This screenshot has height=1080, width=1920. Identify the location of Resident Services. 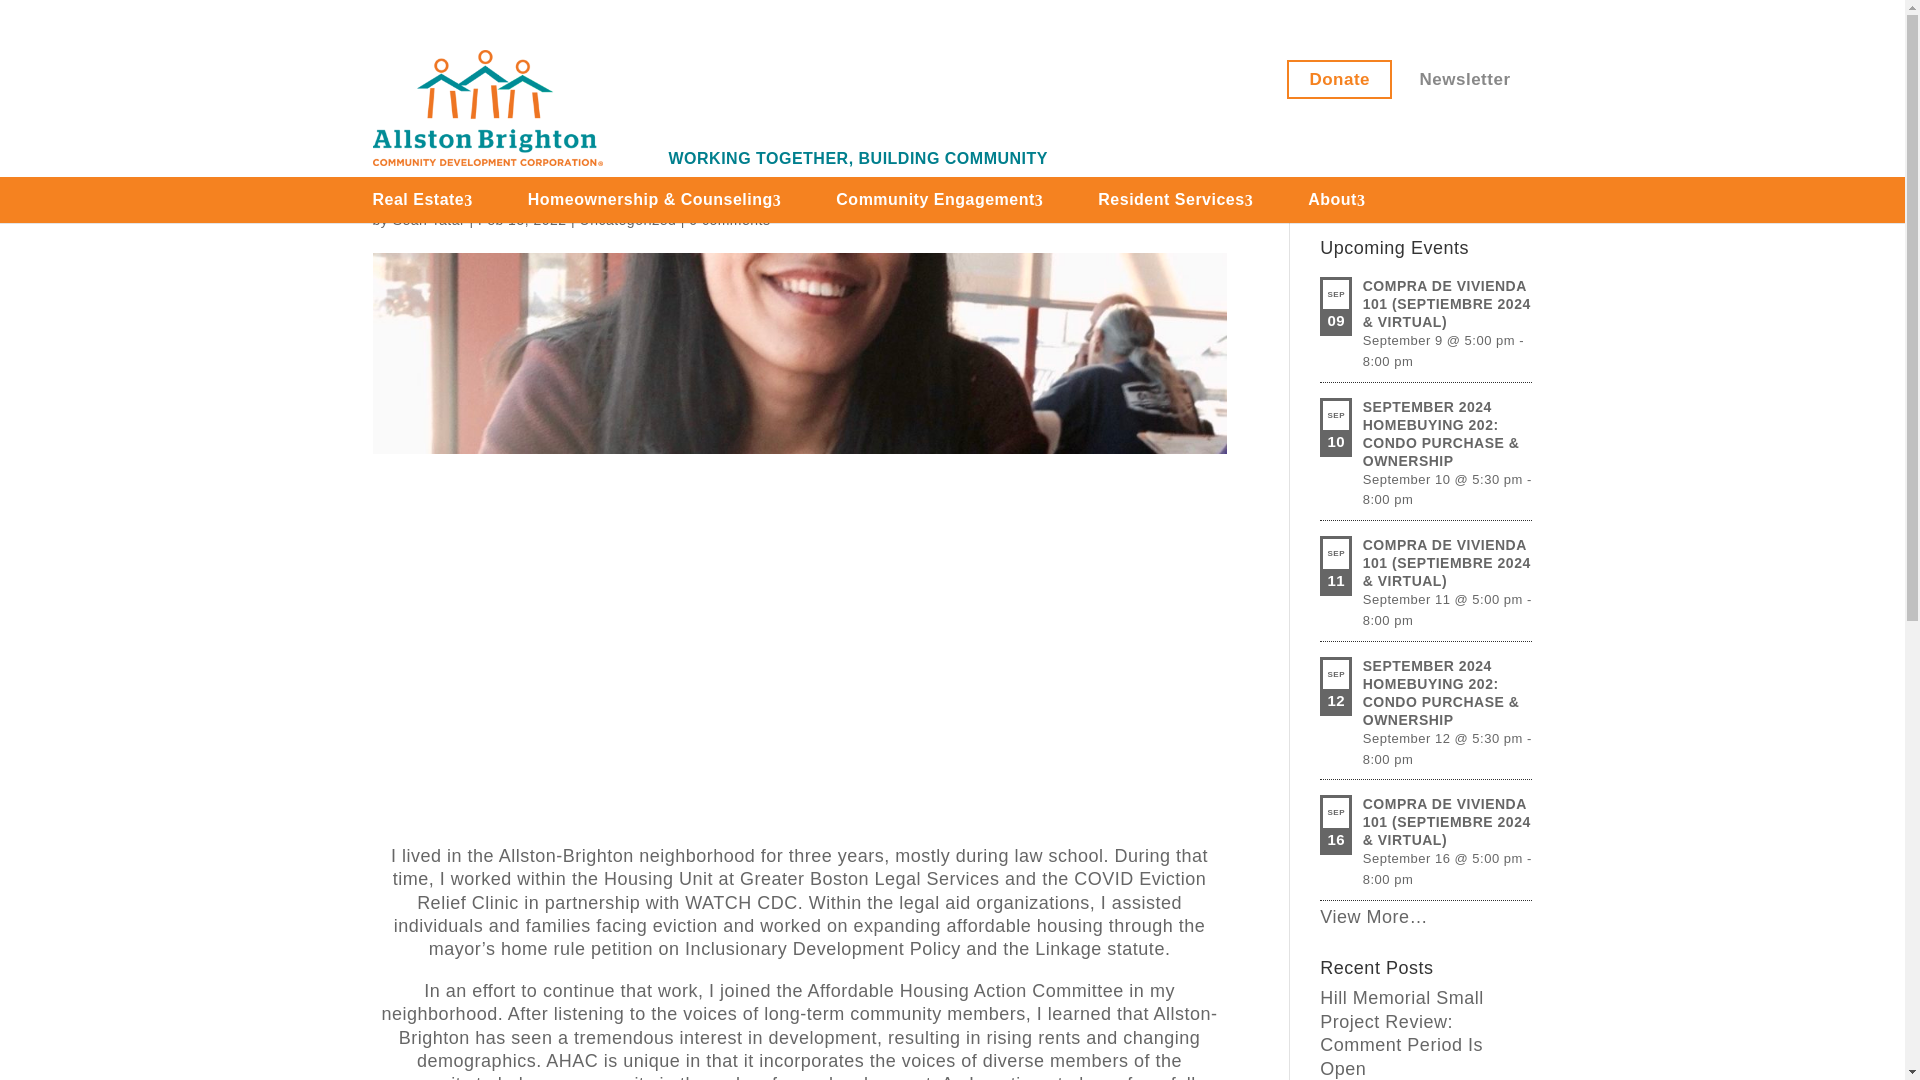
(1171, 200).